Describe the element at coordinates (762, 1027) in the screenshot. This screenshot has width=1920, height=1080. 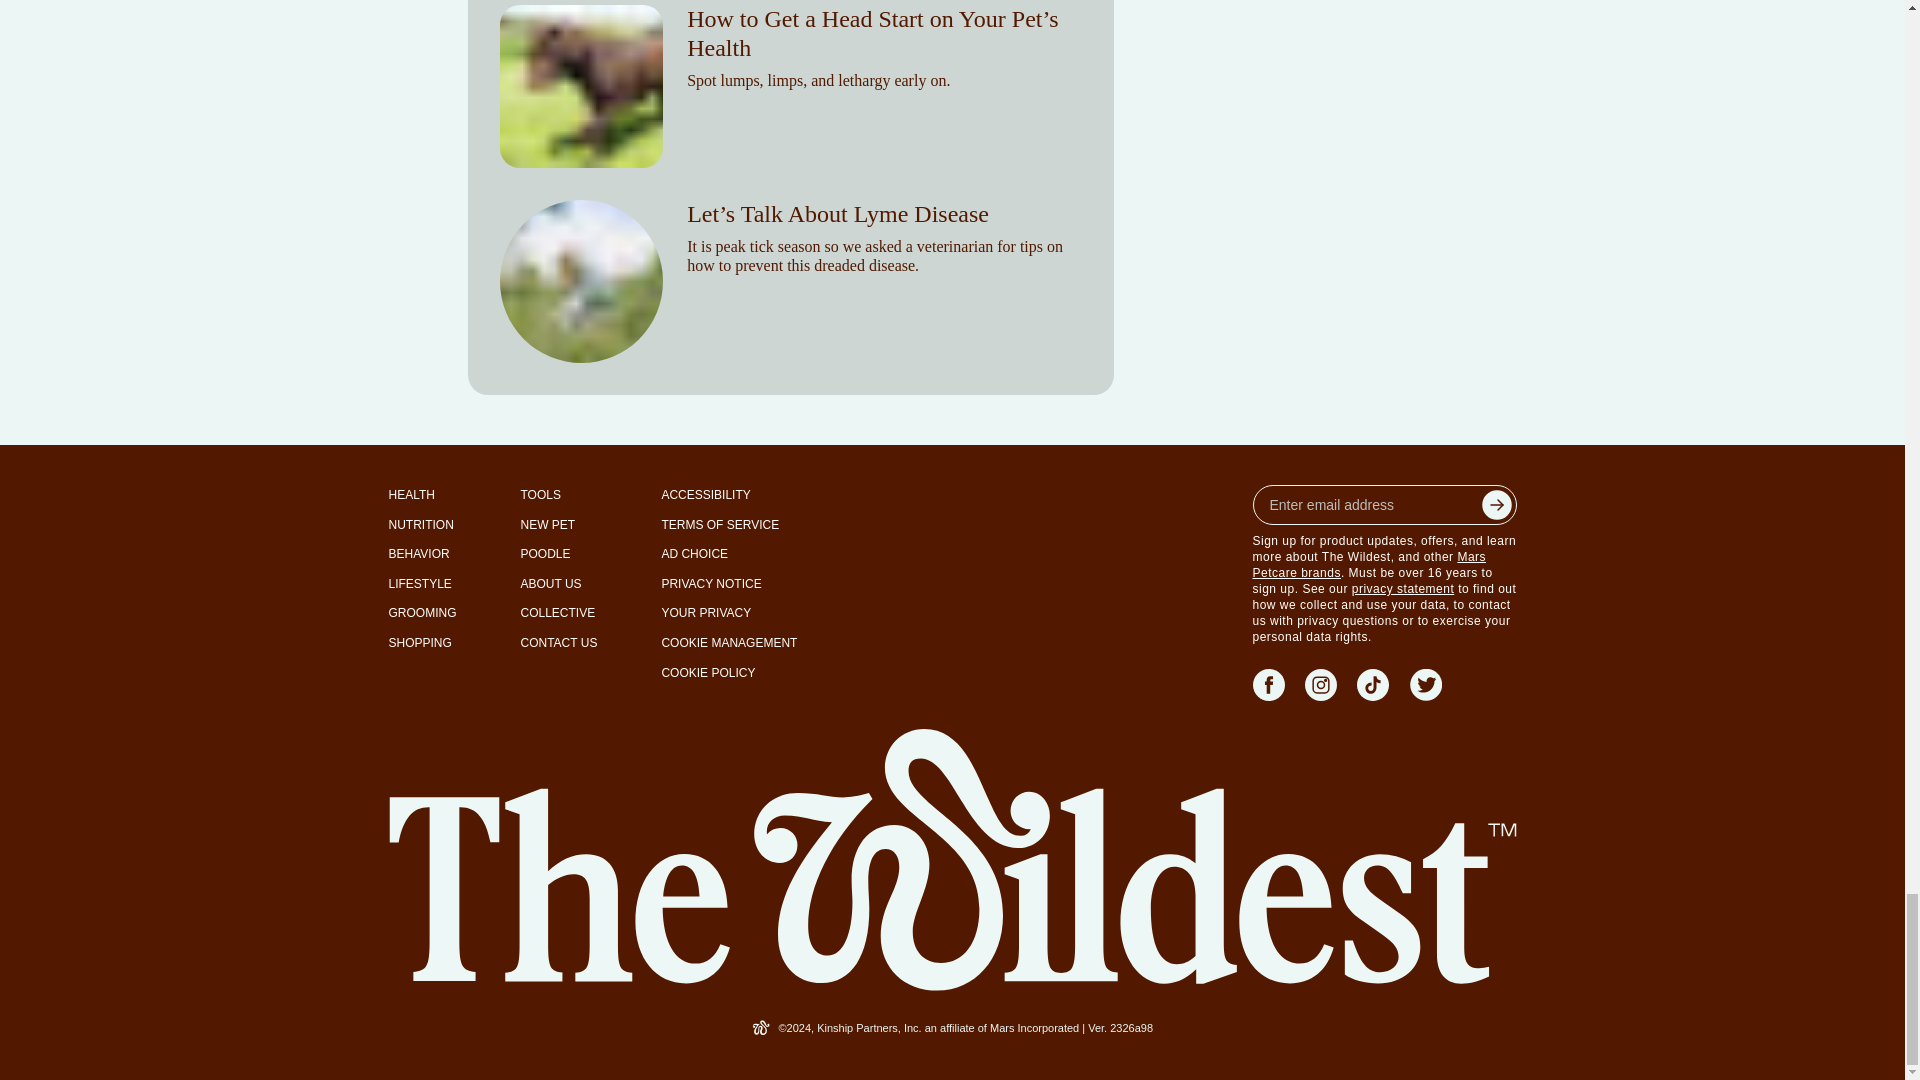
I see `The letter "W" from the Wildest logo` at that location.